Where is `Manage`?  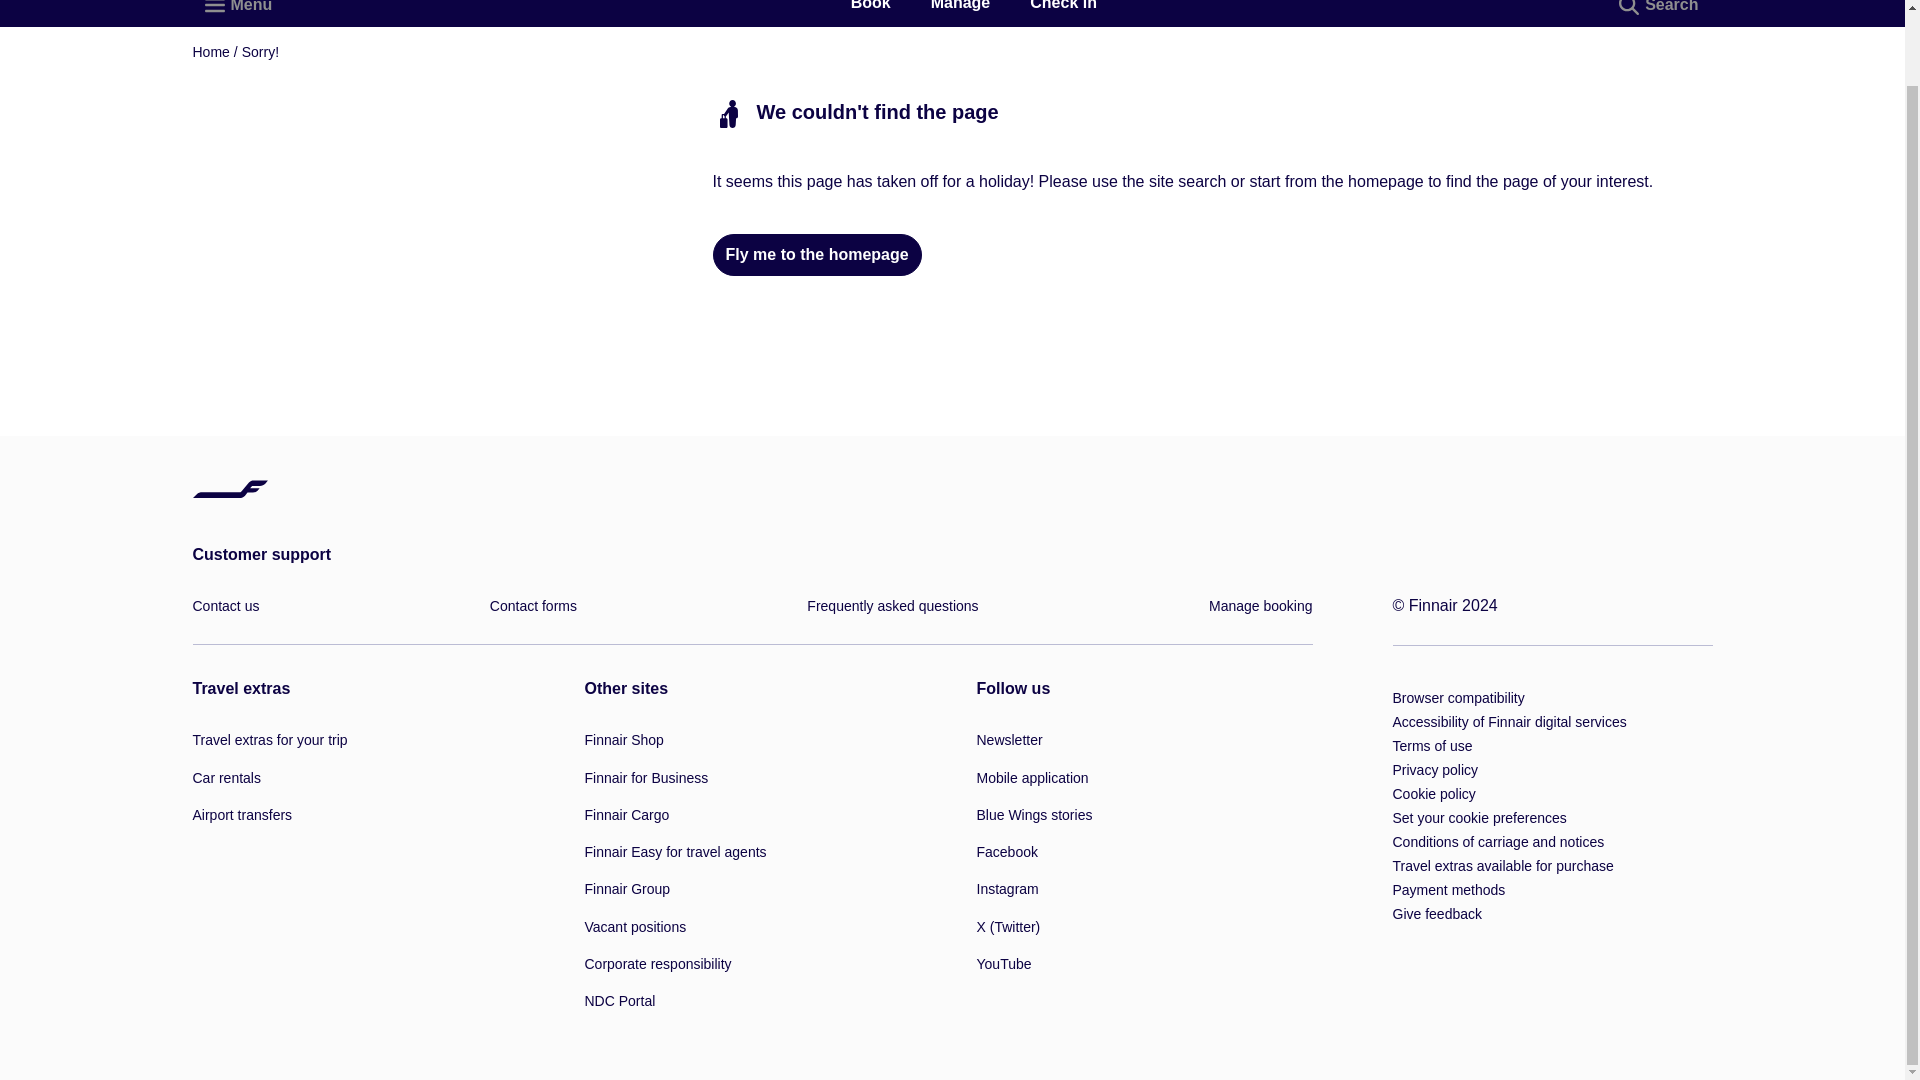 Manage is located at coordinates (960, 8).